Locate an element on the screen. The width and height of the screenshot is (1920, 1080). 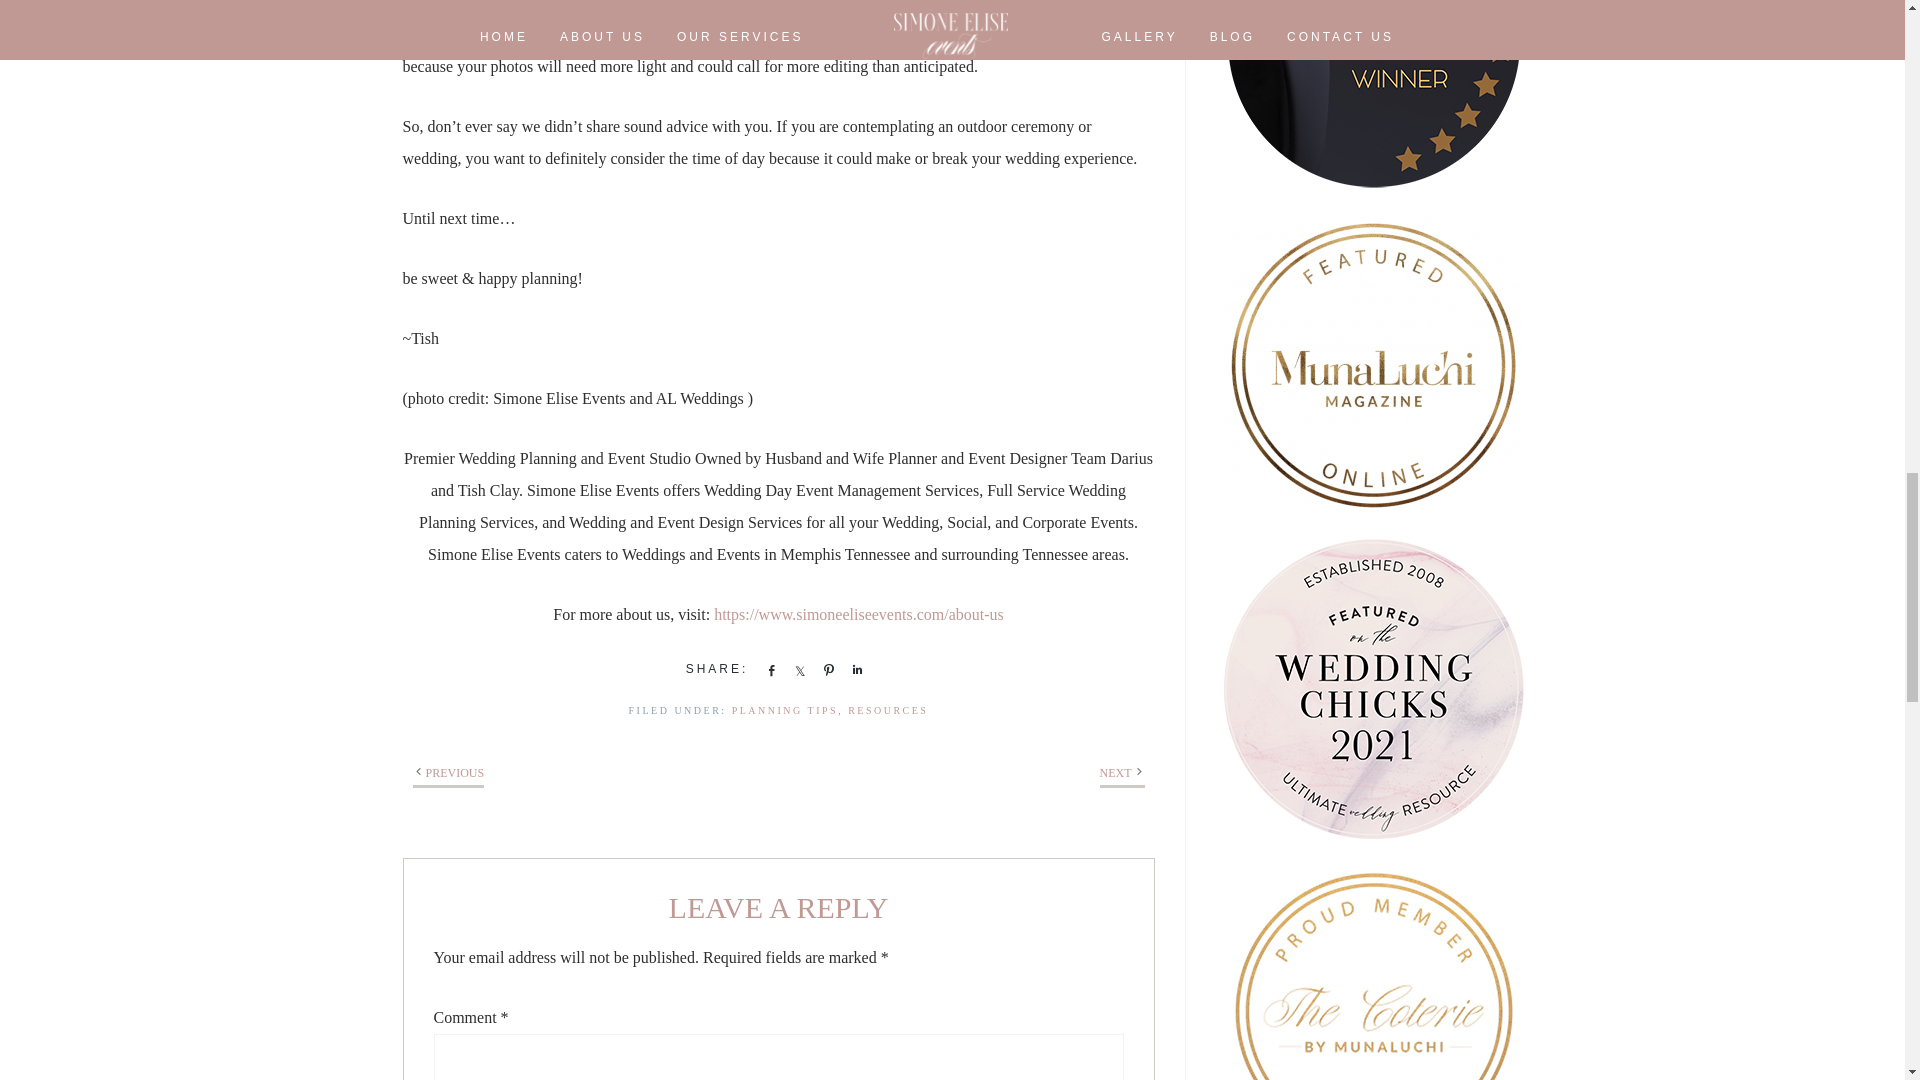
RESOURCES is located at coordinates (888, 710).